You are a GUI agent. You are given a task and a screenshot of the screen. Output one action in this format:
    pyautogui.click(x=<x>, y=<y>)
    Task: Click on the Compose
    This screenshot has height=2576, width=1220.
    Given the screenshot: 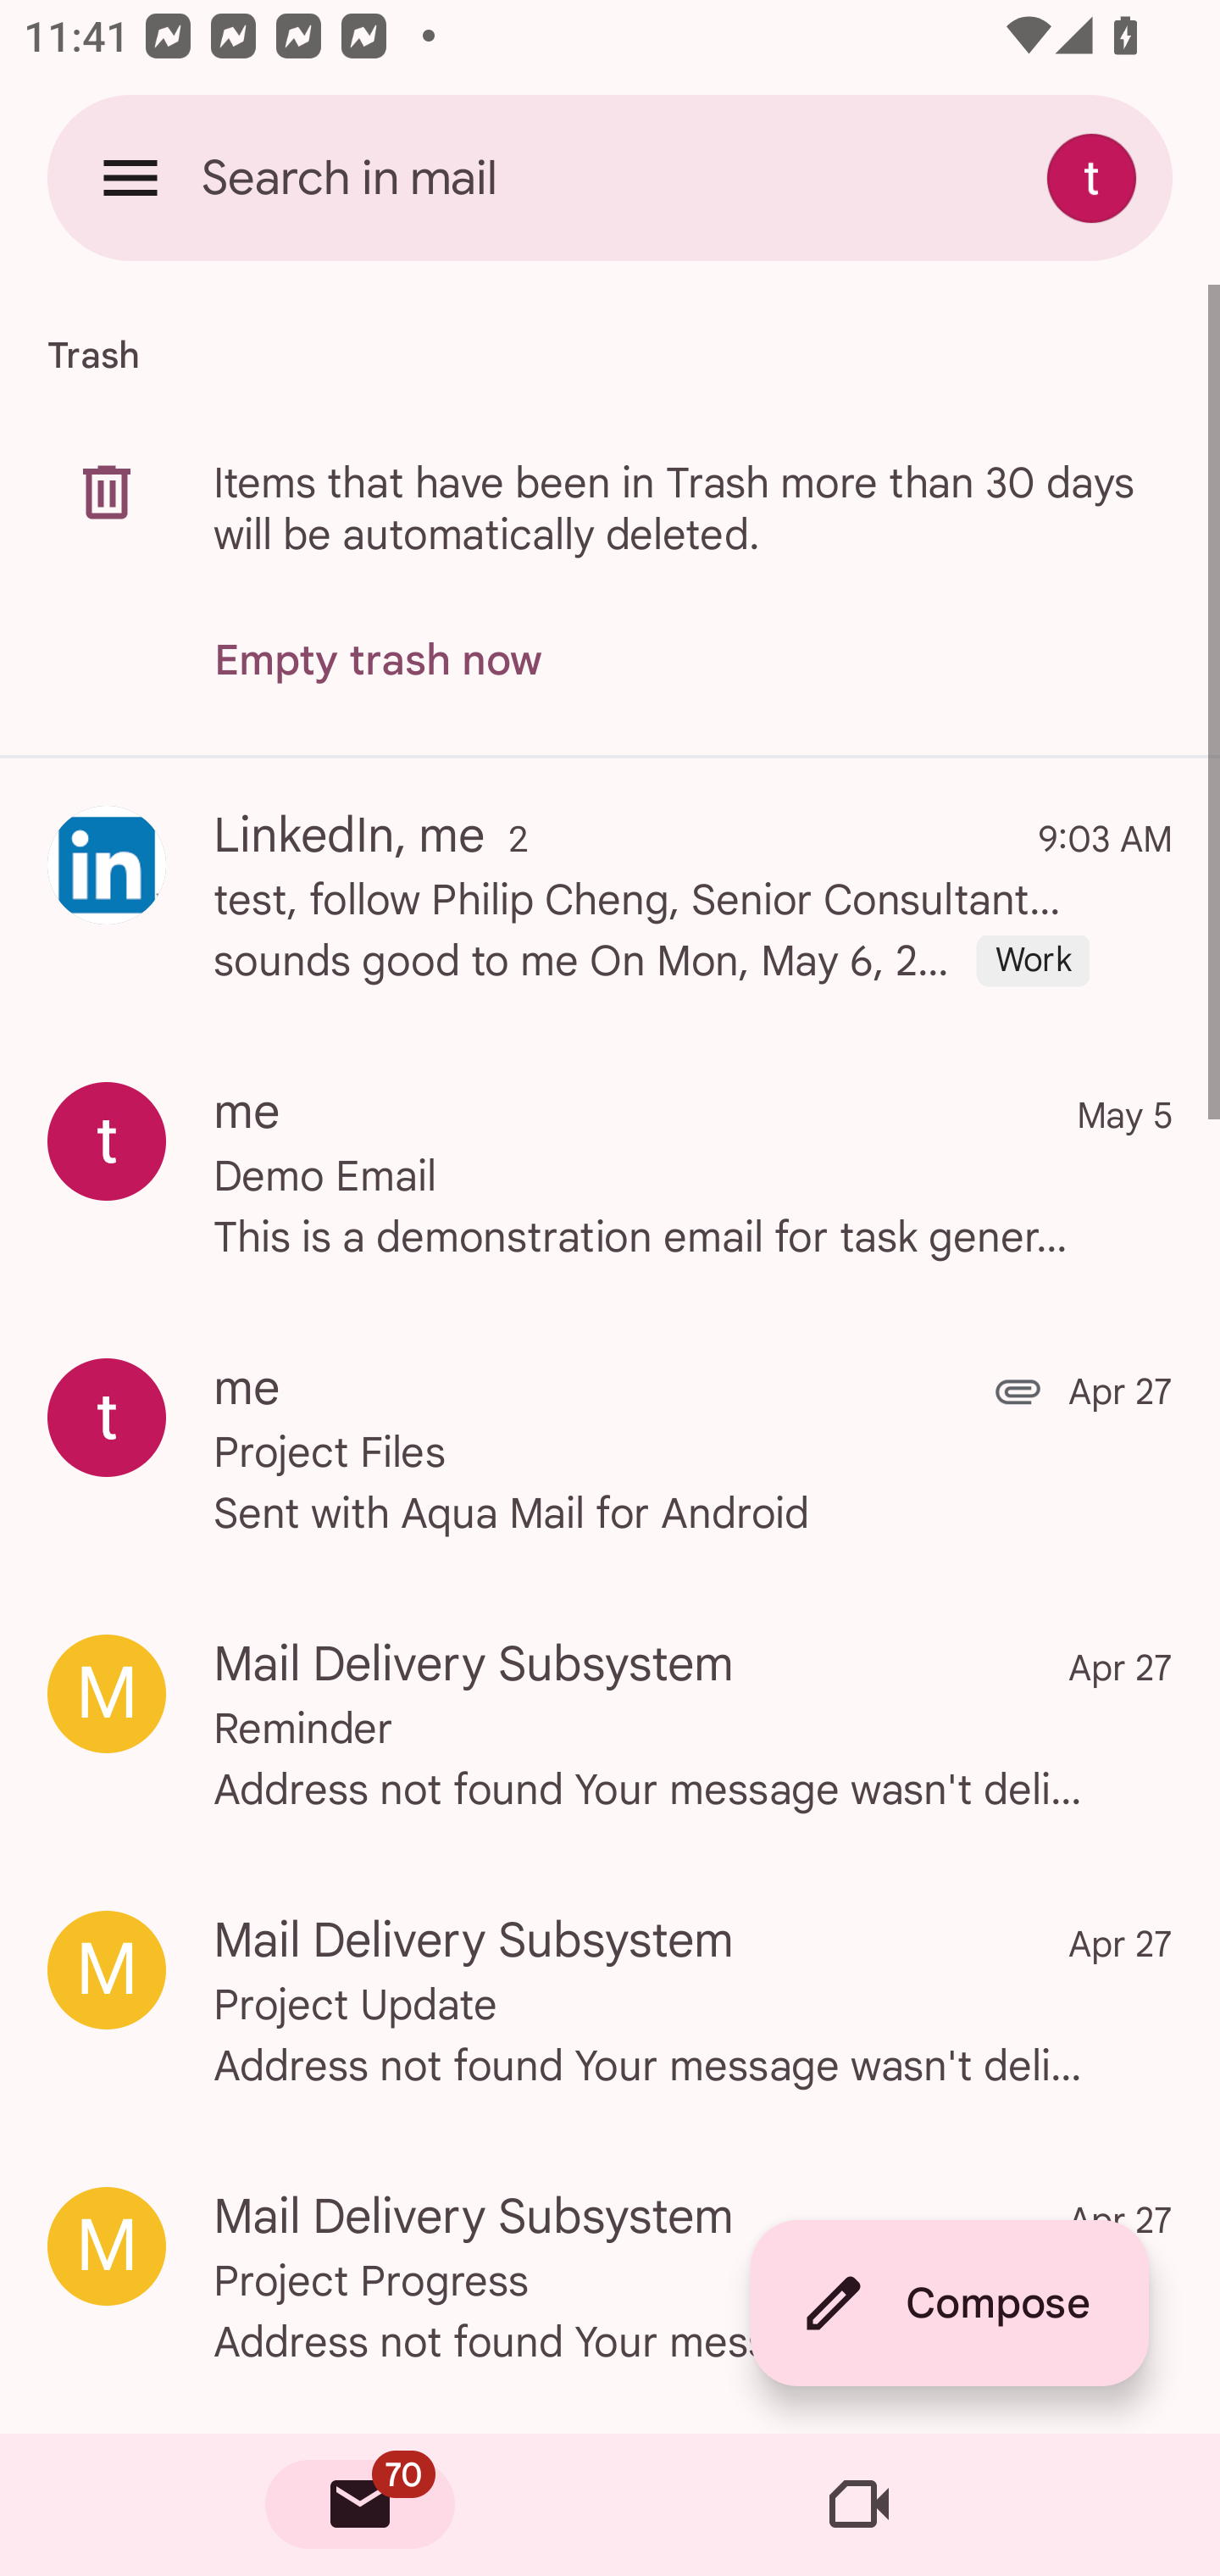 What is the action you would take?
    pyautogui.click(x=949, y=2303)
    